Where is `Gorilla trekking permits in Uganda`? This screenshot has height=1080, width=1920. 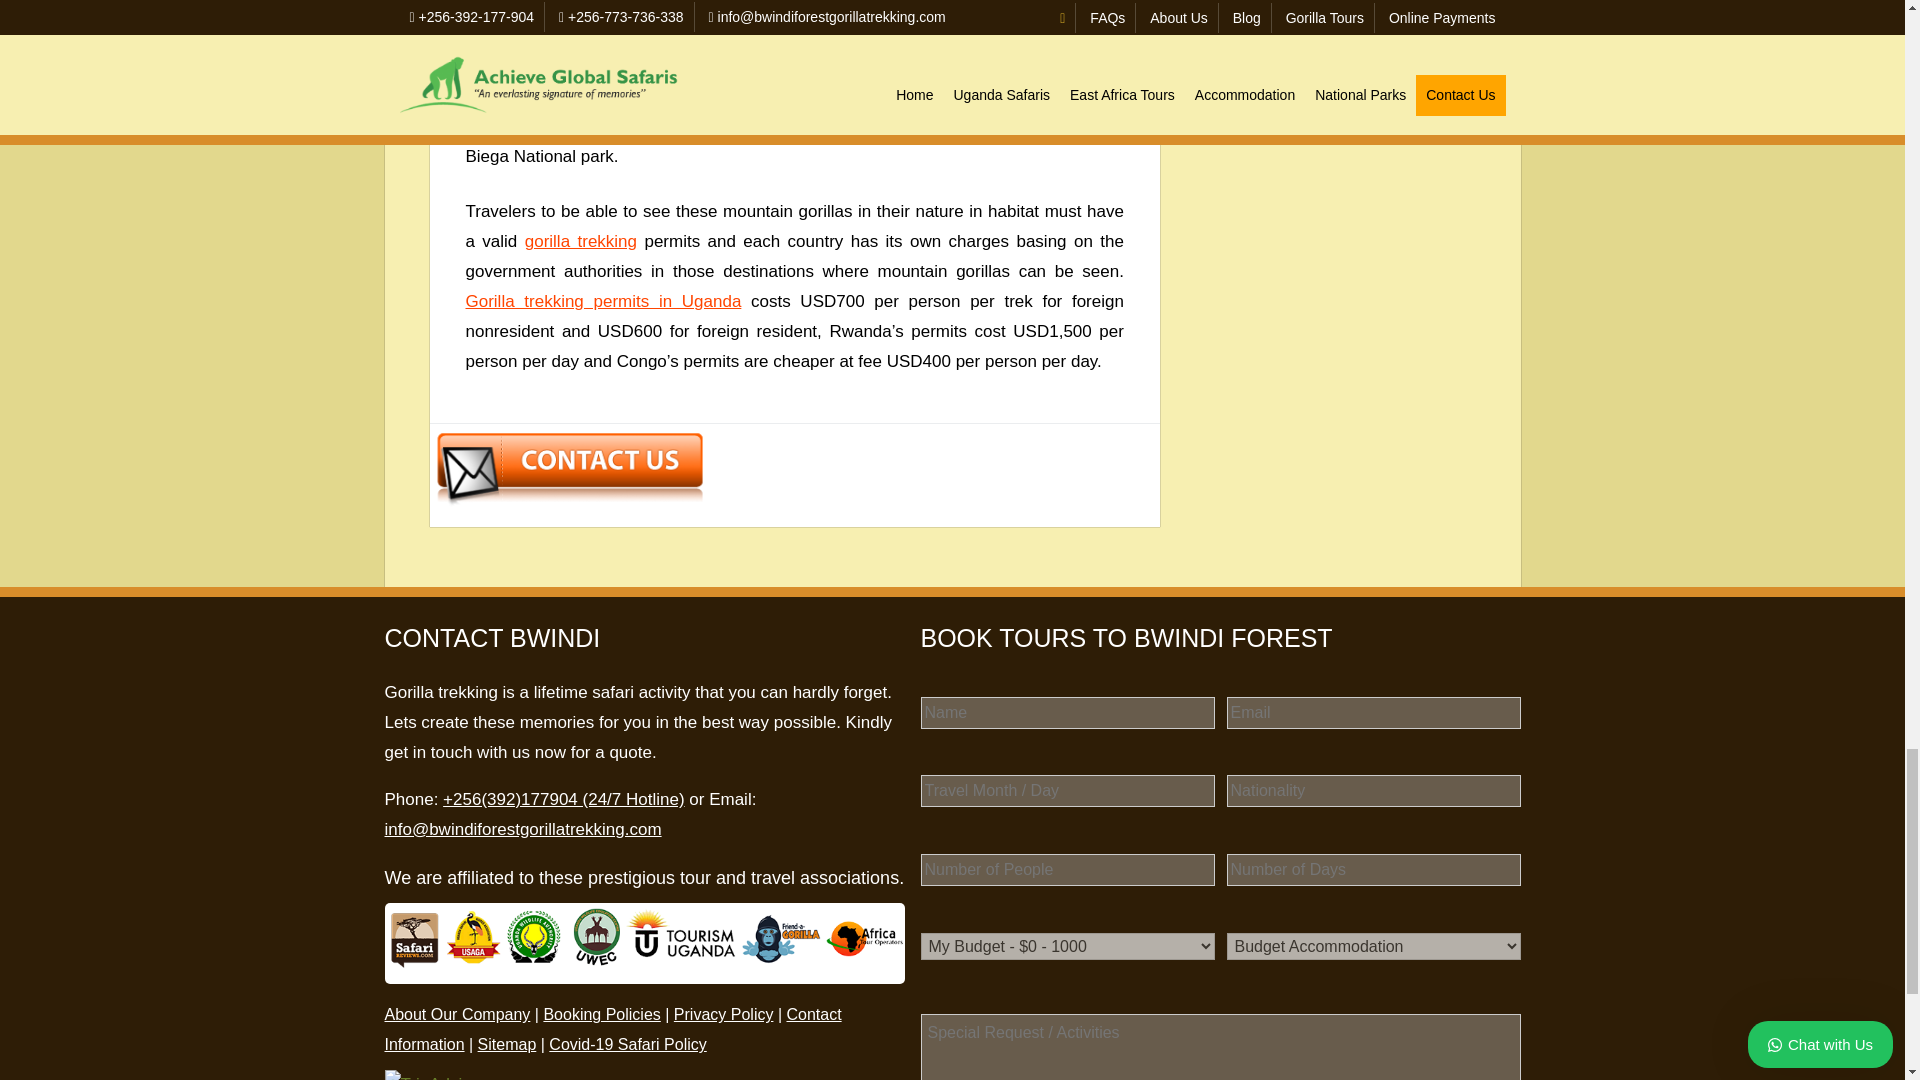
Gorilla trekking permits in Uganda is located at coordinates (604, 301).